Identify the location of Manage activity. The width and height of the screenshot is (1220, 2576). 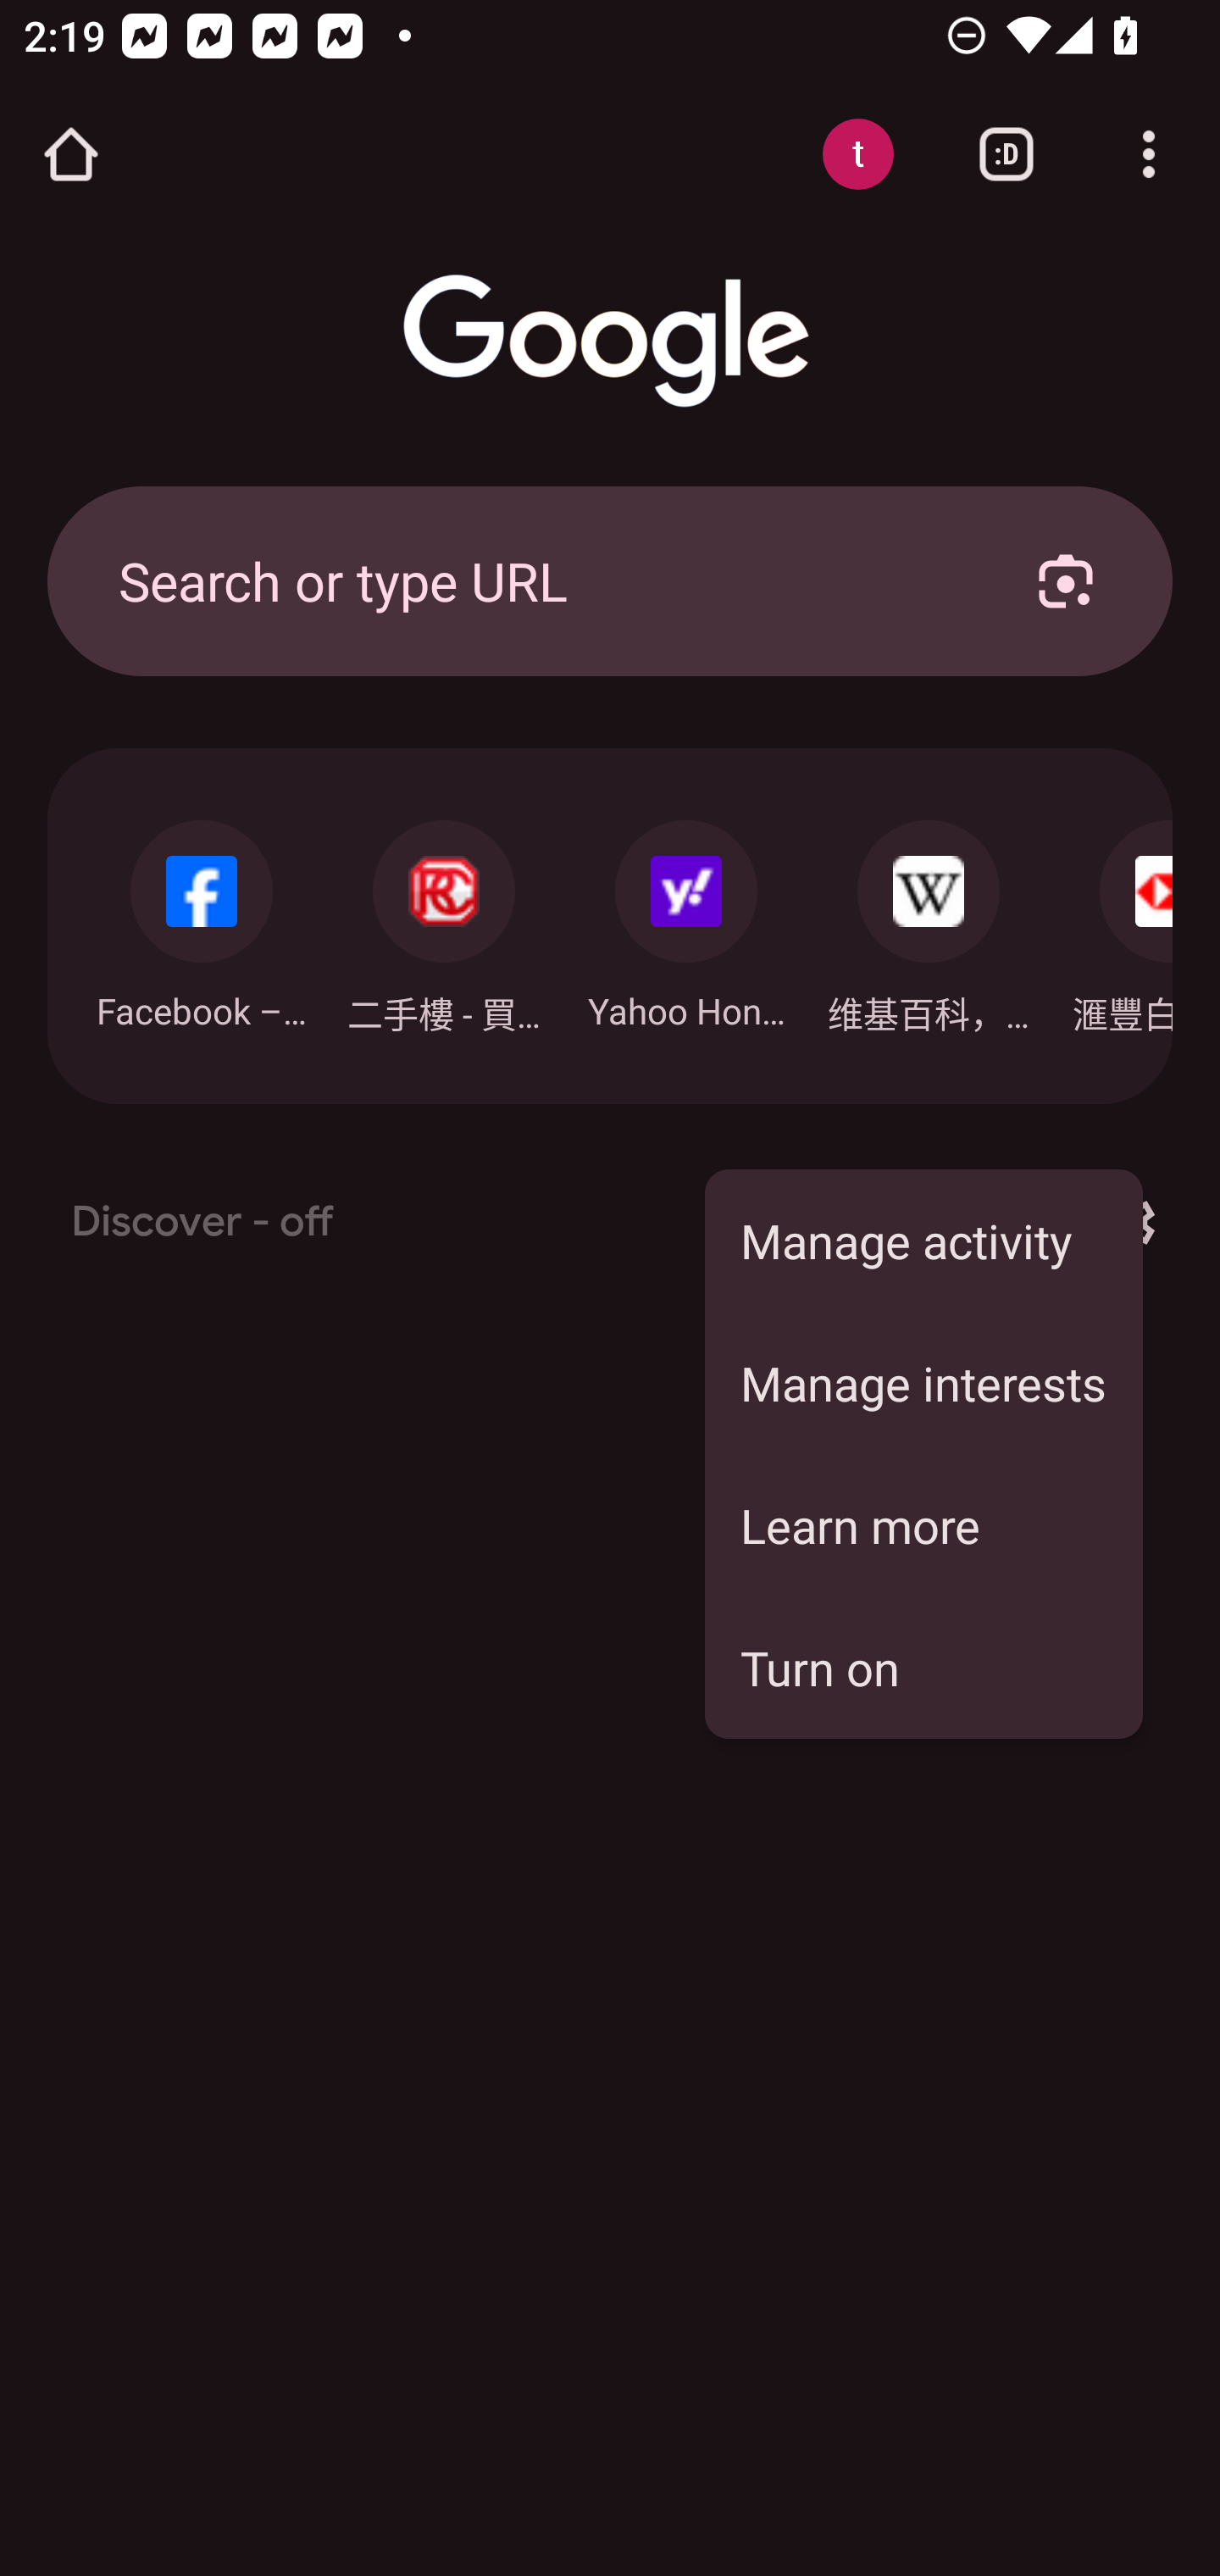
(923, 1241).